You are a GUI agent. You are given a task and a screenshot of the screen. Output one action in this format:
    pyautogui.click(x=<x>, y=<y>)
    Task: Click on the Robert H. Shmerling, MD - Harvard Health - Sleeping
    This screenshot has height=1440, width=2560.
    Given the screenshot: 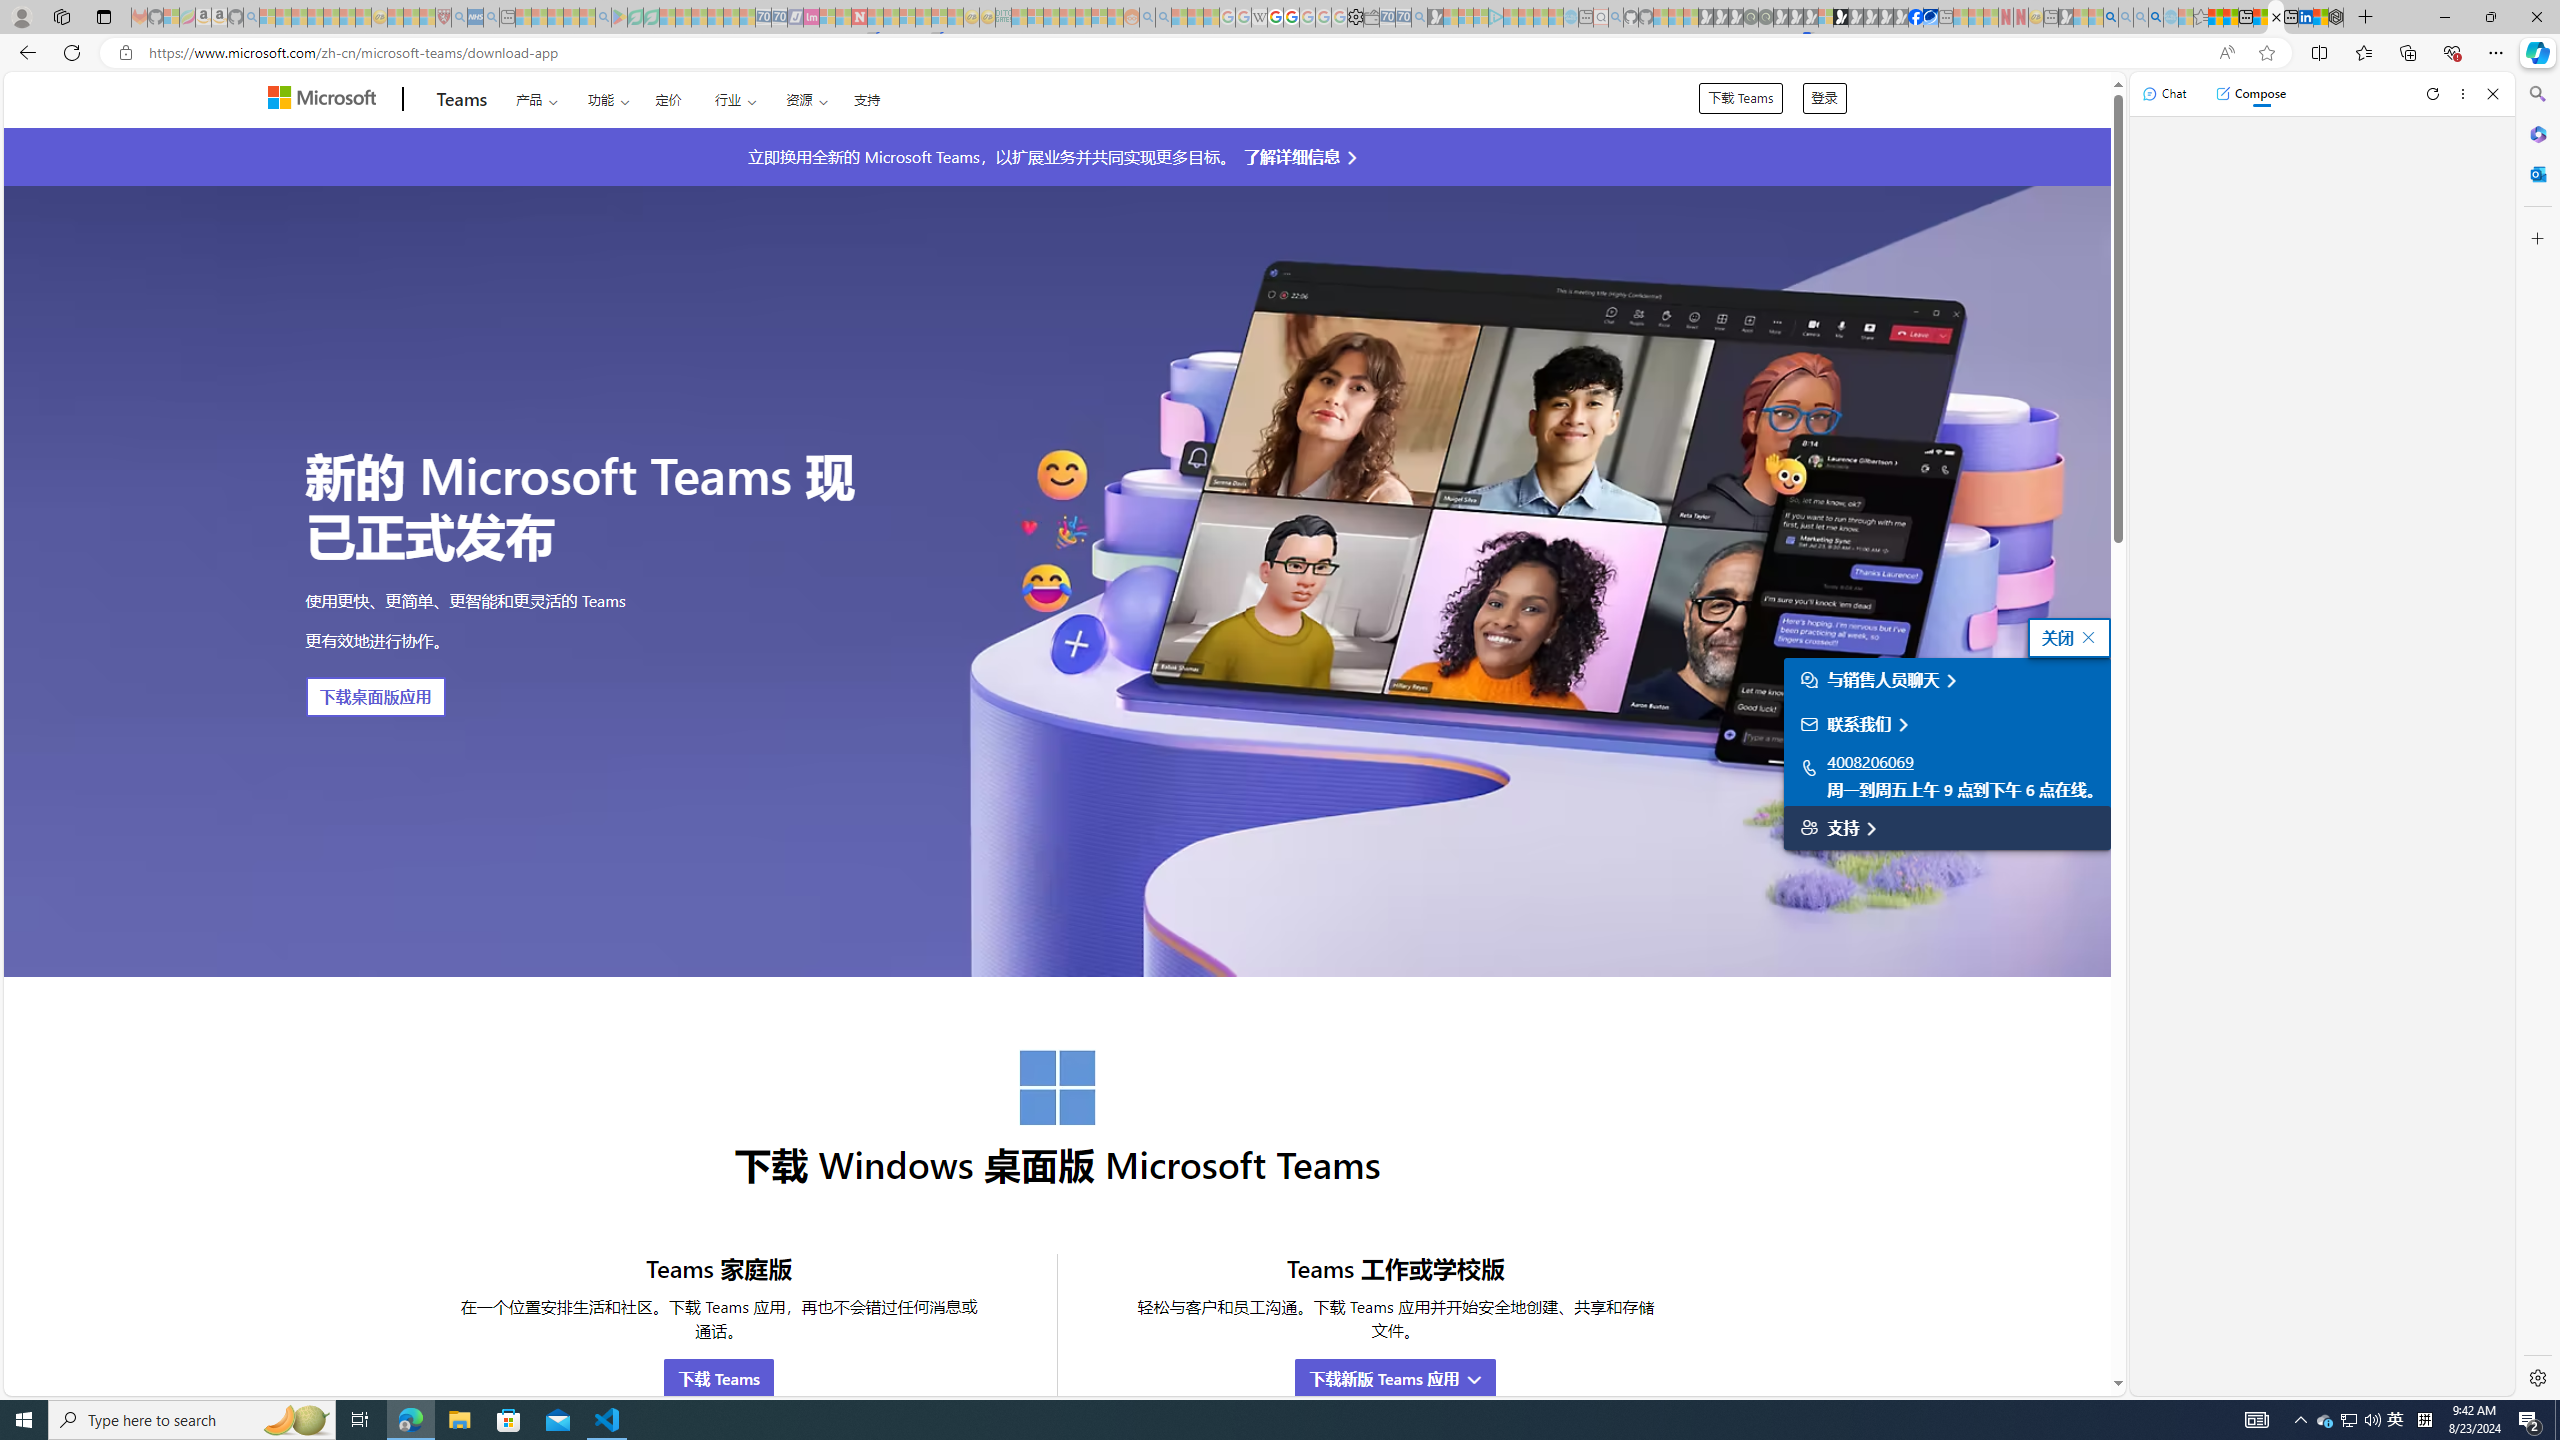 What is the action you would take?
    pyautogui.click(x=444, y=17)
    